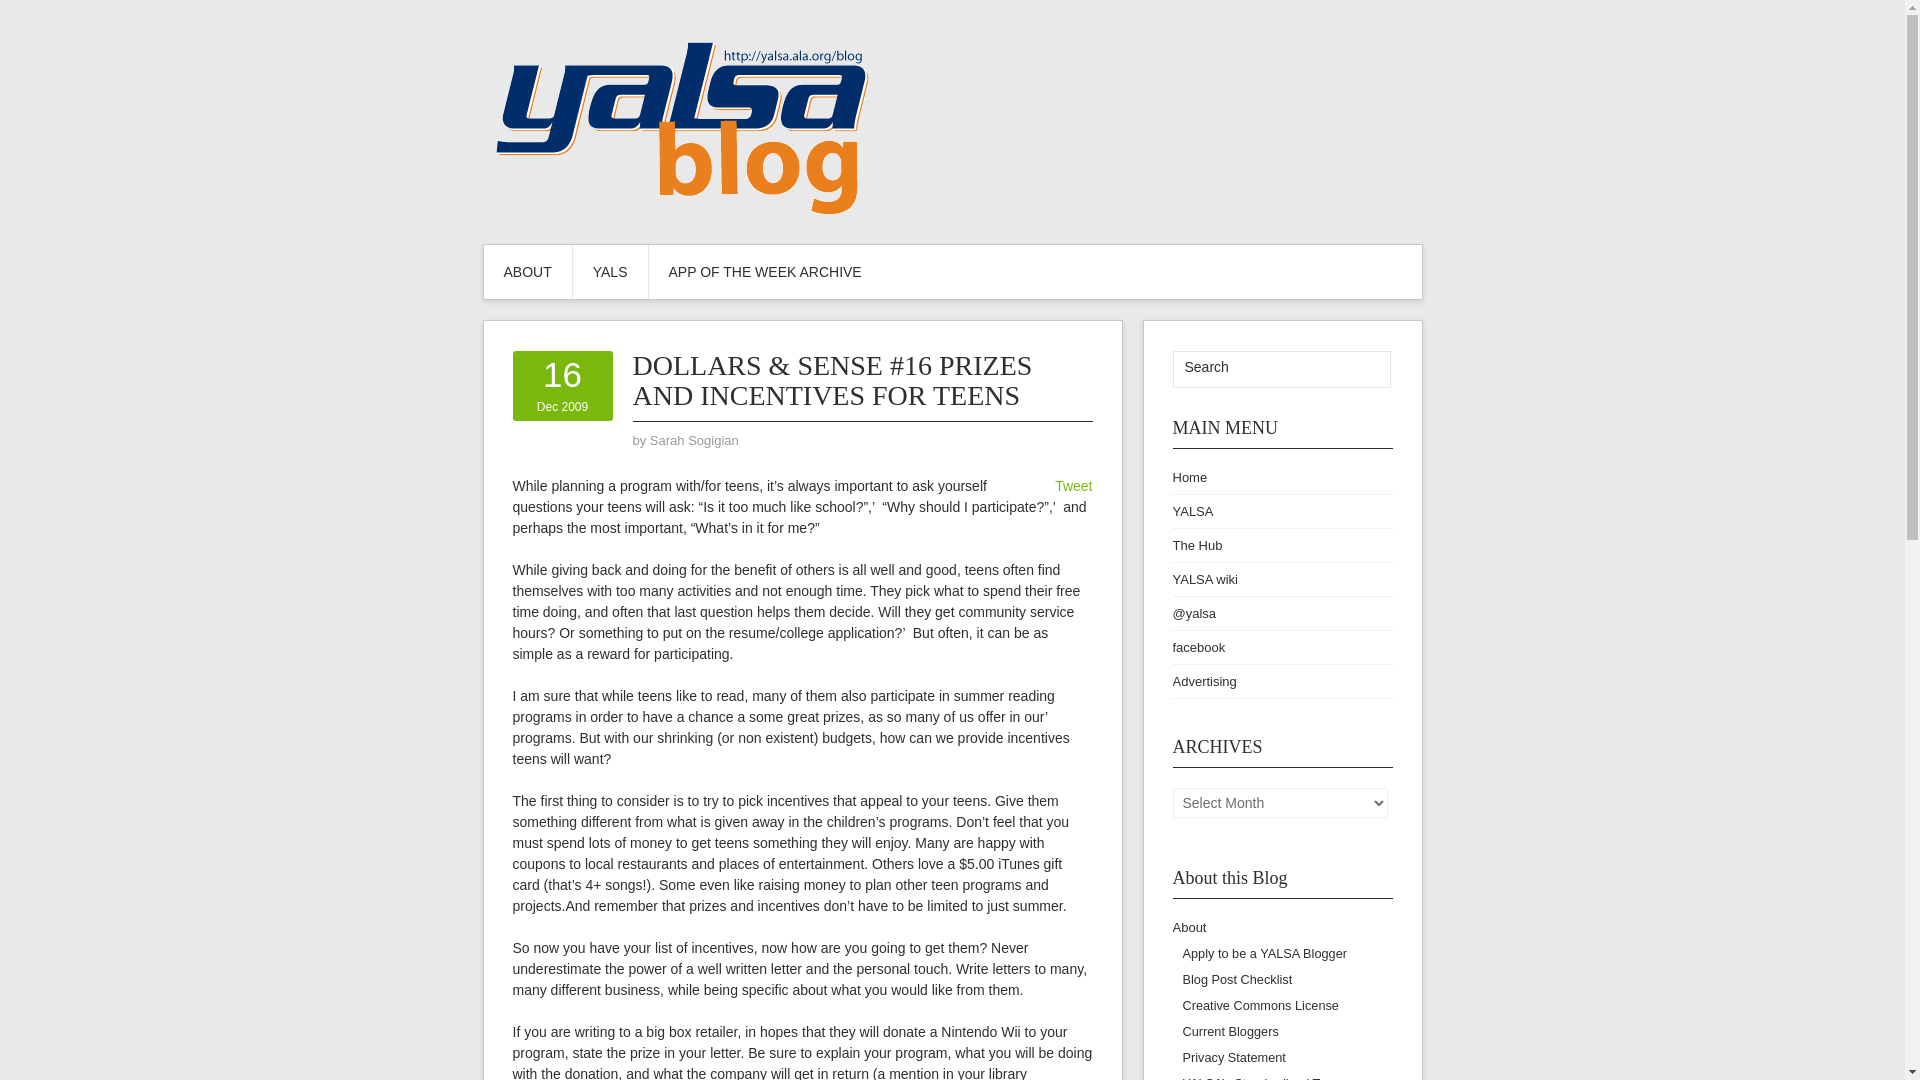 Image resolution: width=1920 pixels, height=1080 pixels. Describe the element at coordinates (610, 272) in the screenshot. I see `The Hub` at that location.